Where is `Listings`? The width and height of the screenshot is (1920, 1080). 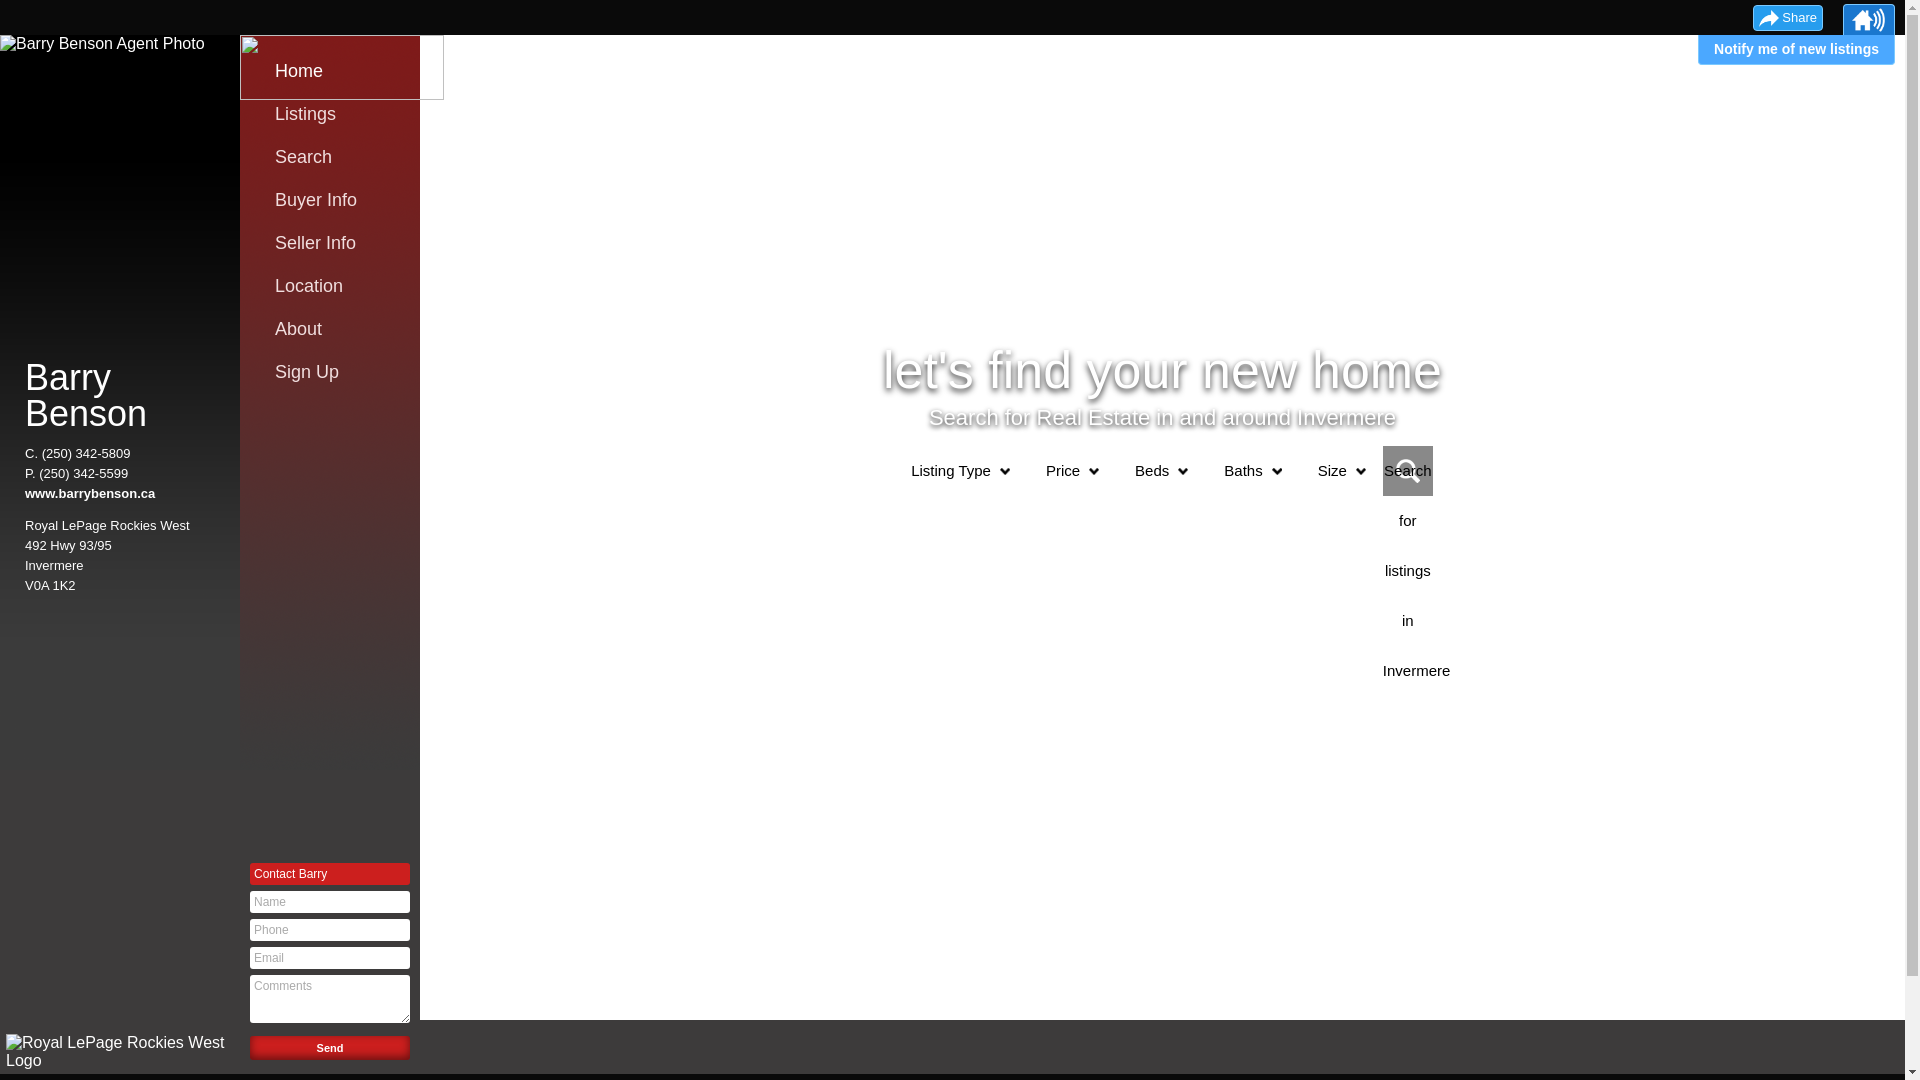
Listings is located at coordinates (335, 114).